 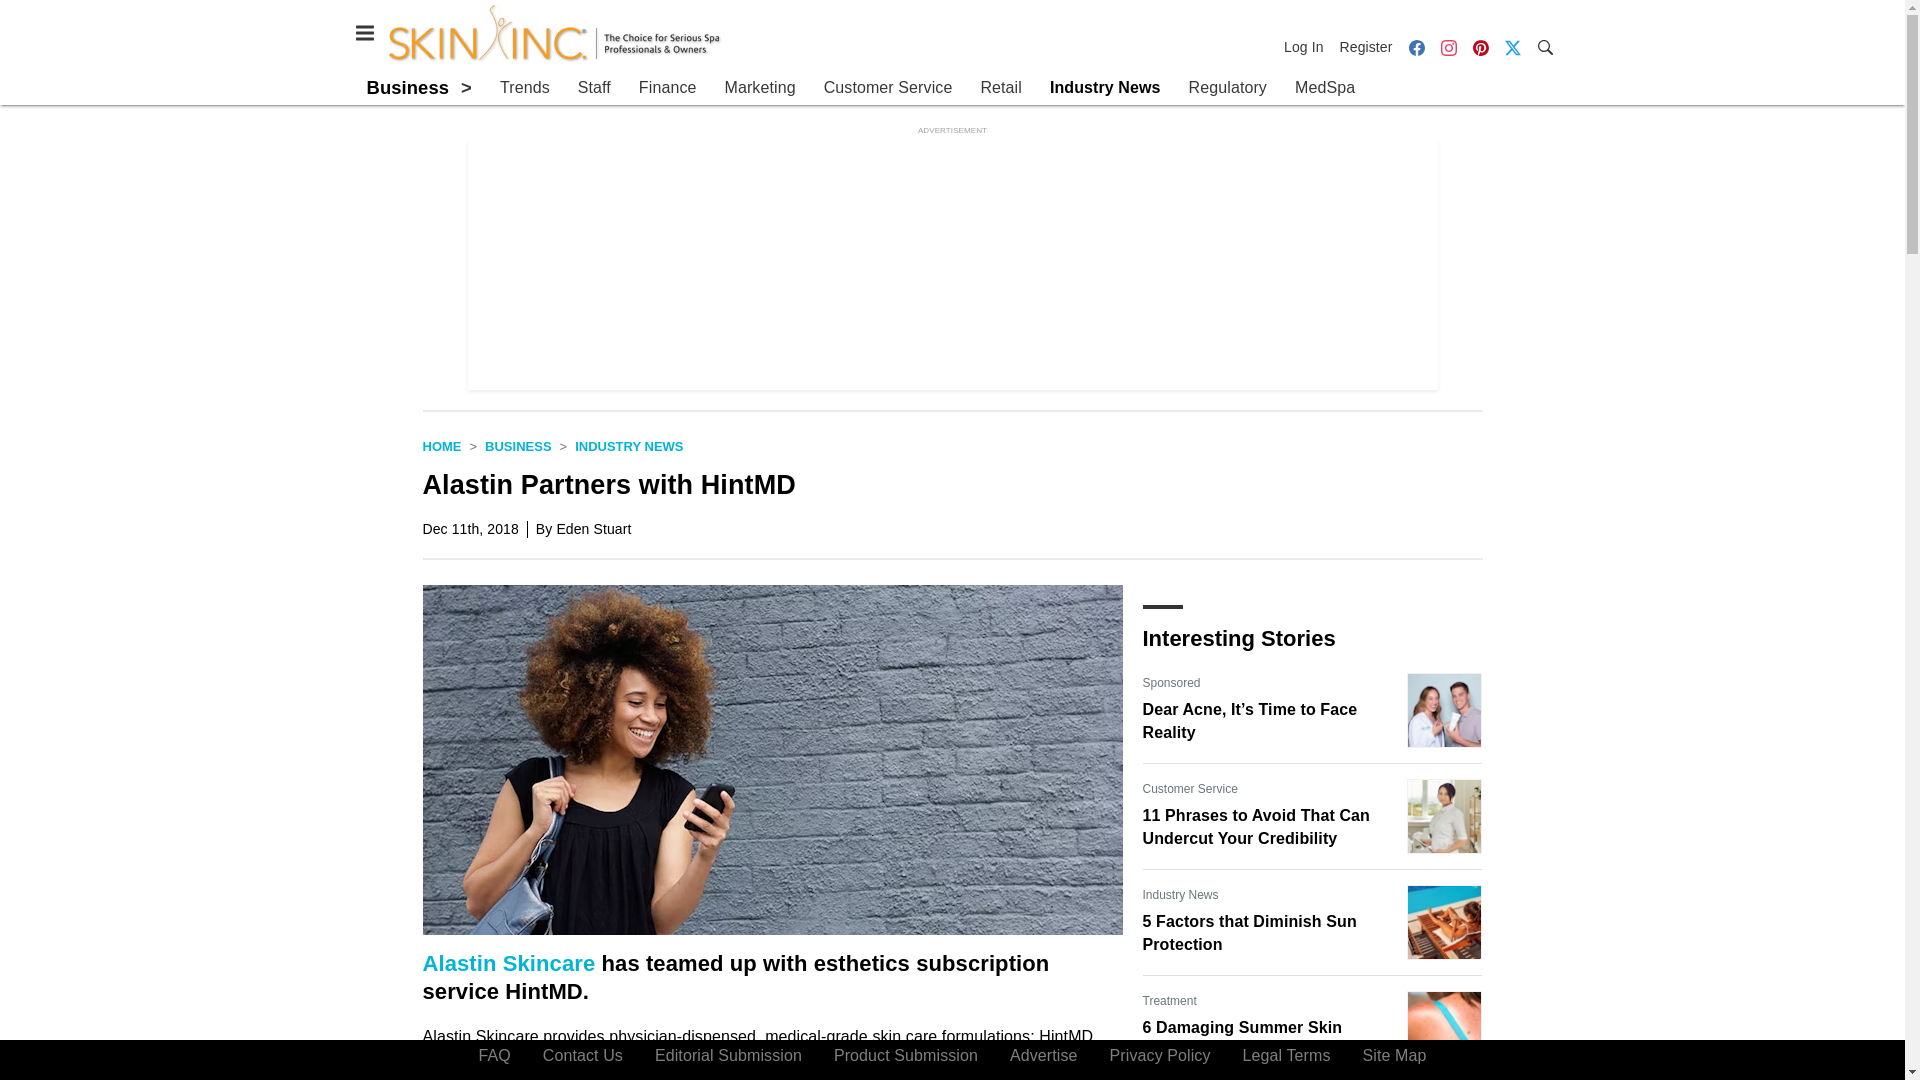 I want to click on Instagram icon, so click(x=1448, y=46).